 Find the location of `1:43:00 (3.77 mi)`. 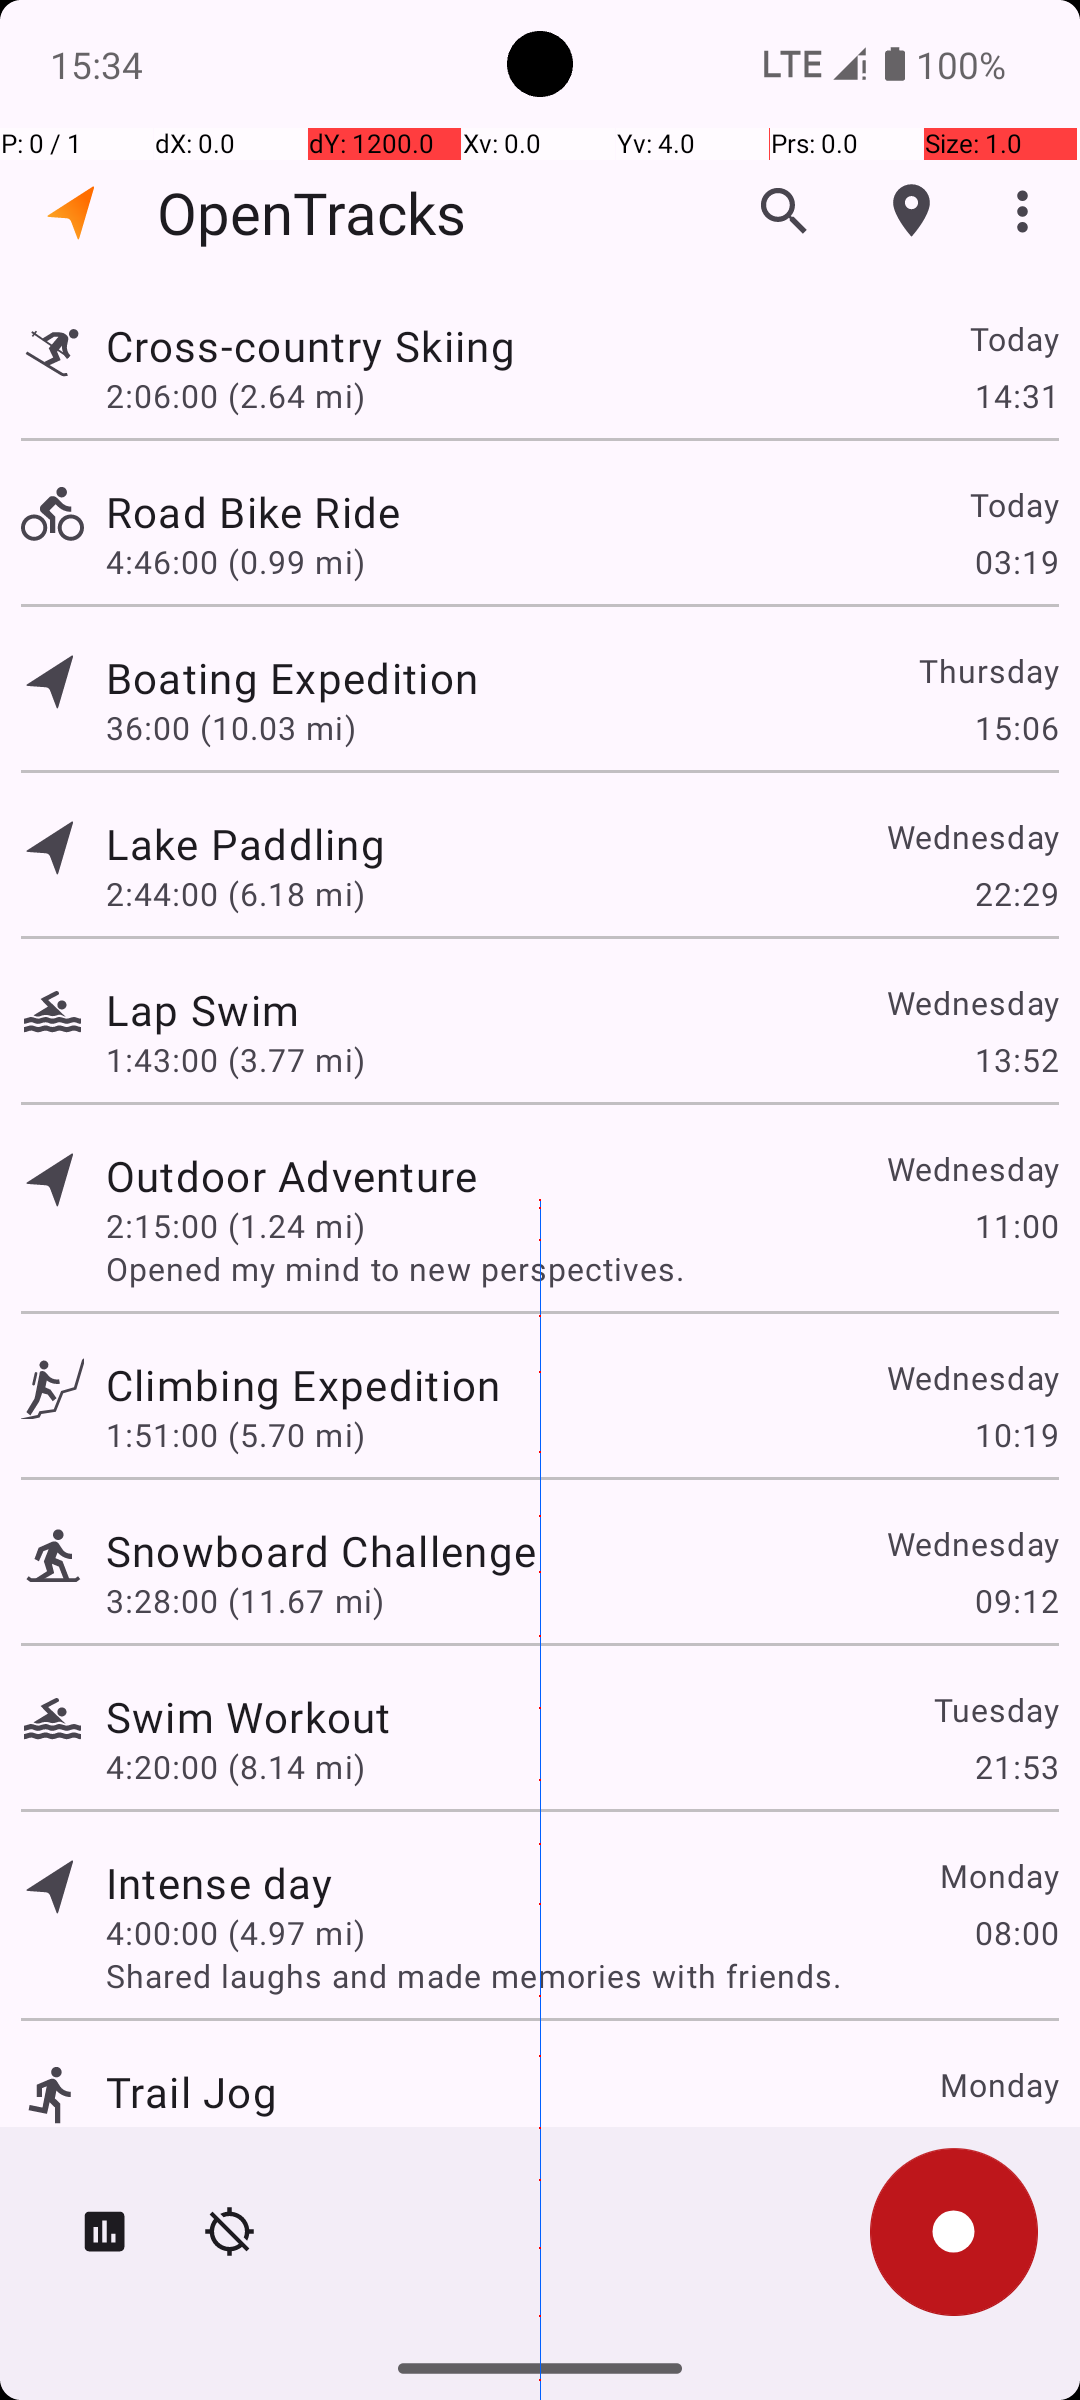

1:43:00 (3.77 mi) is located at coordinates (236, 1060).